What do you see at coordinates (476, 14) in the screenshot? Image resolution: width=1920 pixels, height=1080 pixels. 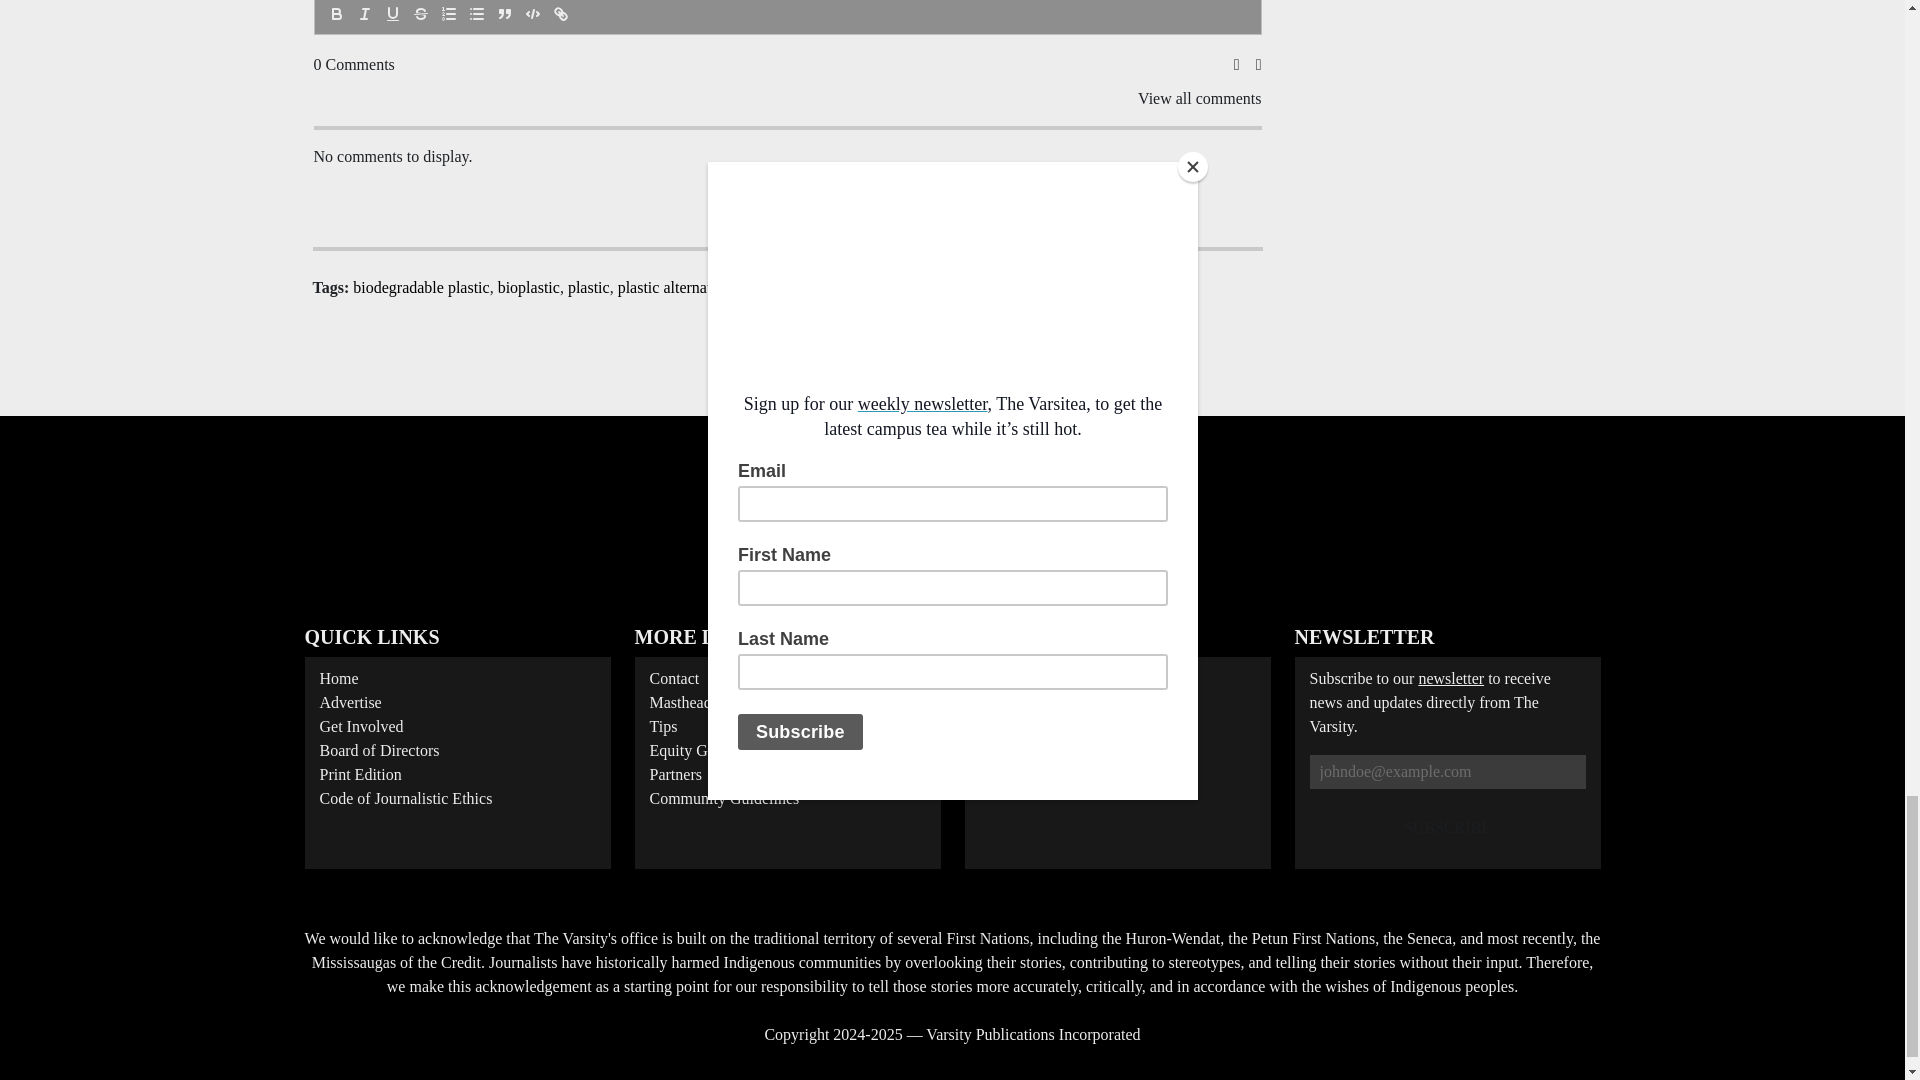 I see `Unordered List` at bounding box center [476, 14].